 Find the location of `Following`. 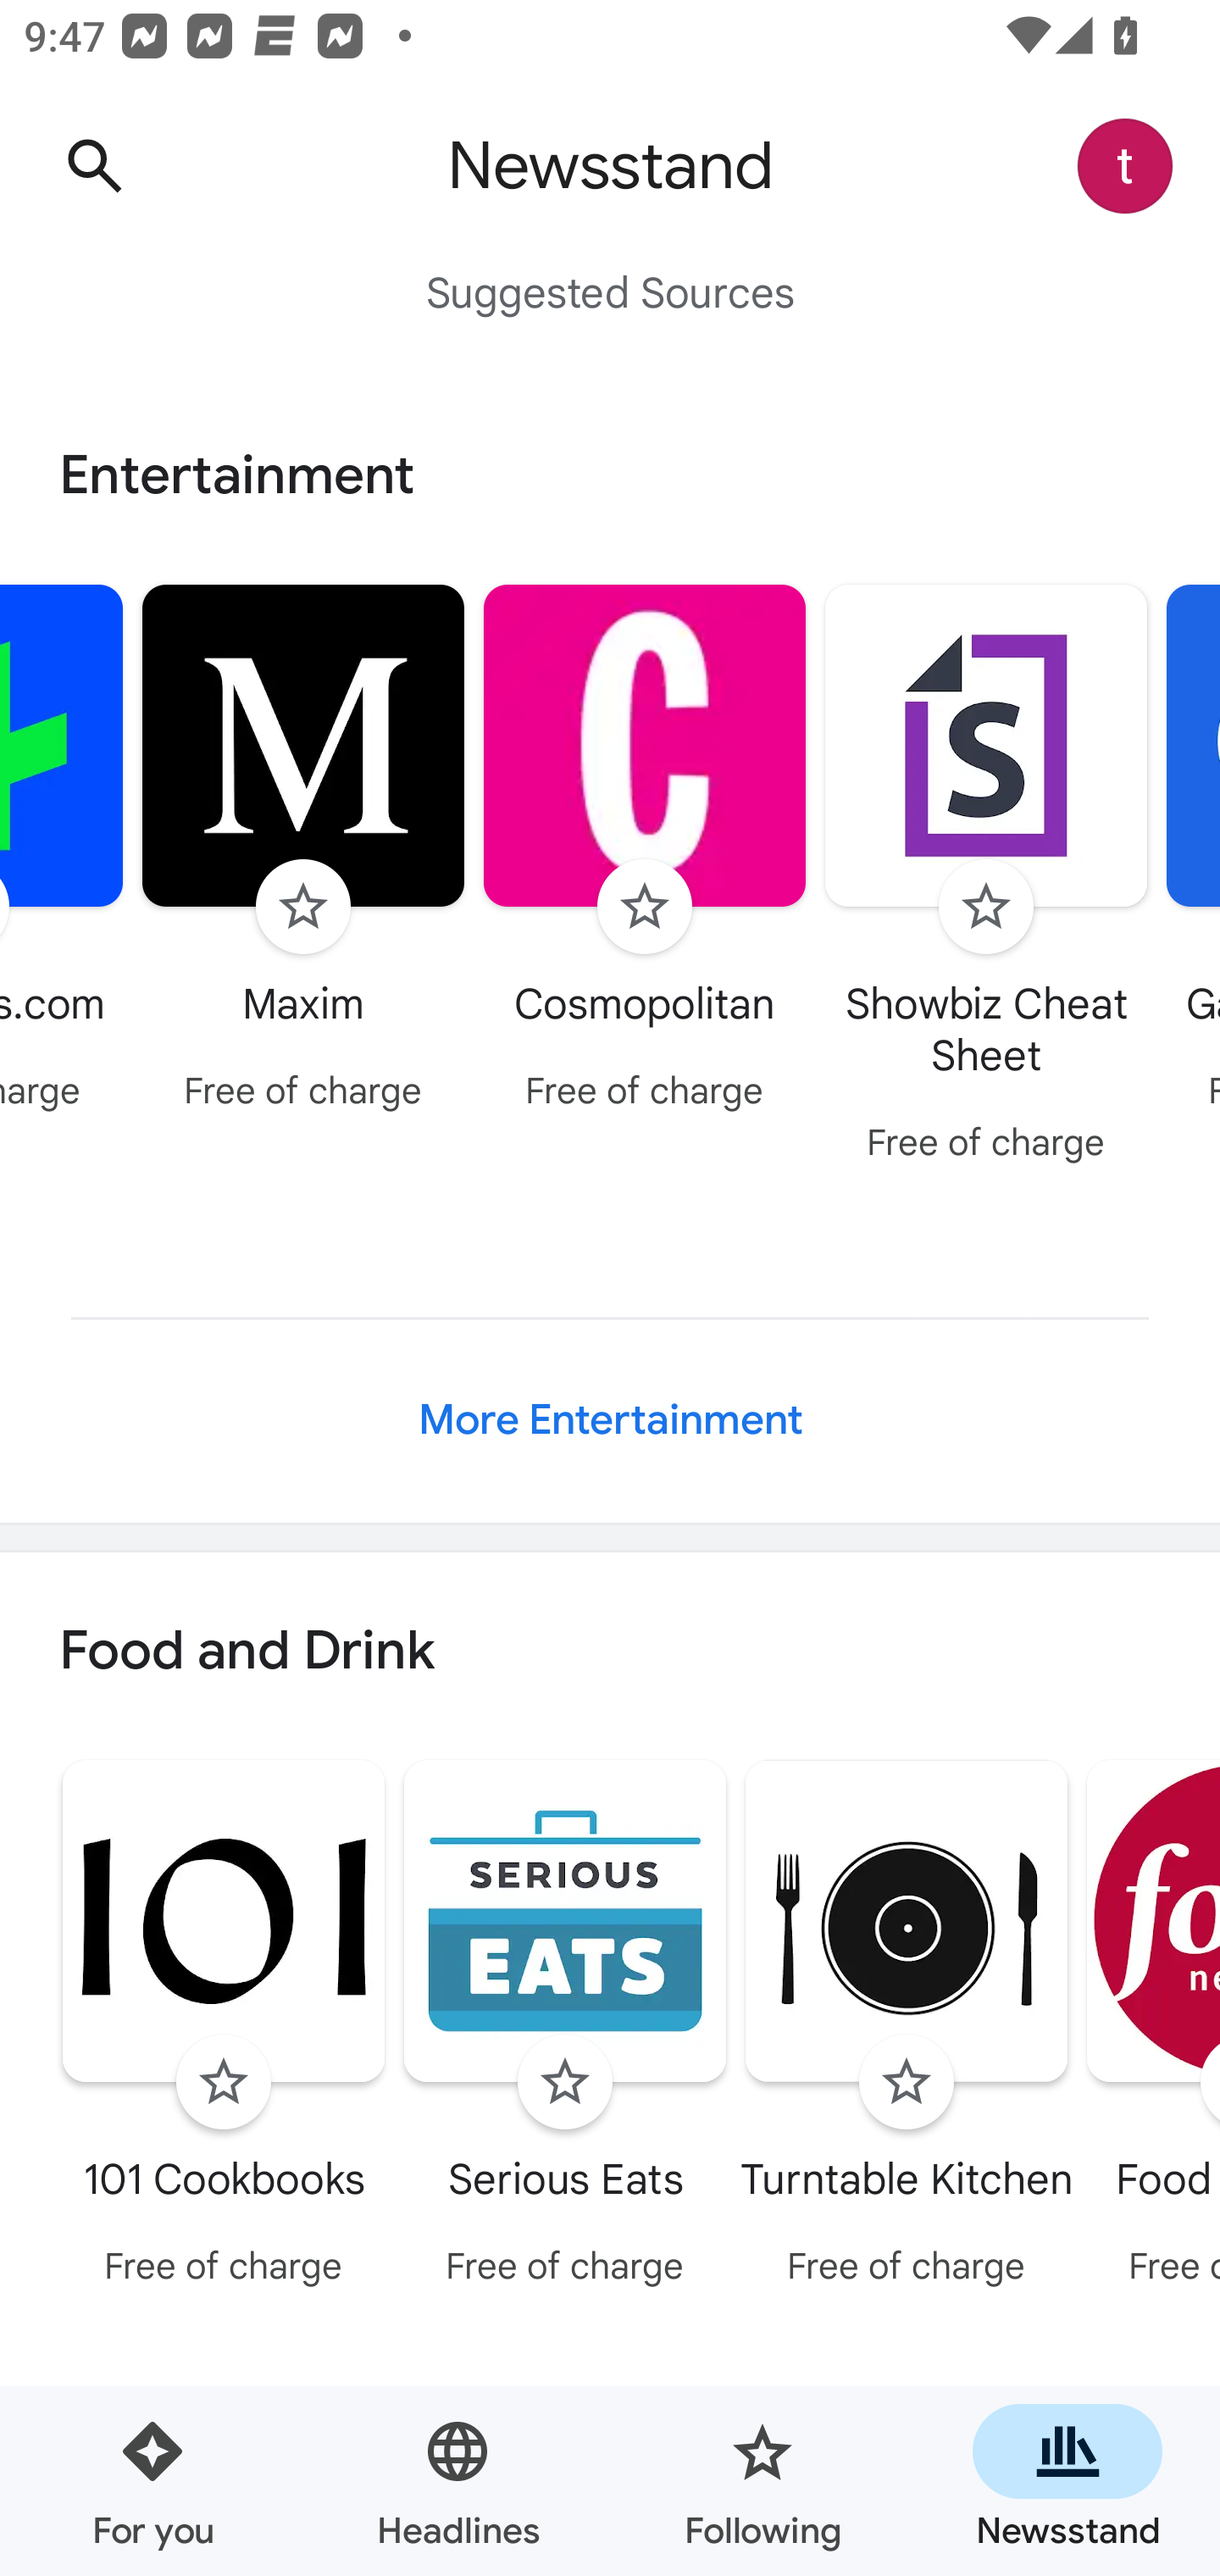

Following is located at coordinates (762, 2481).